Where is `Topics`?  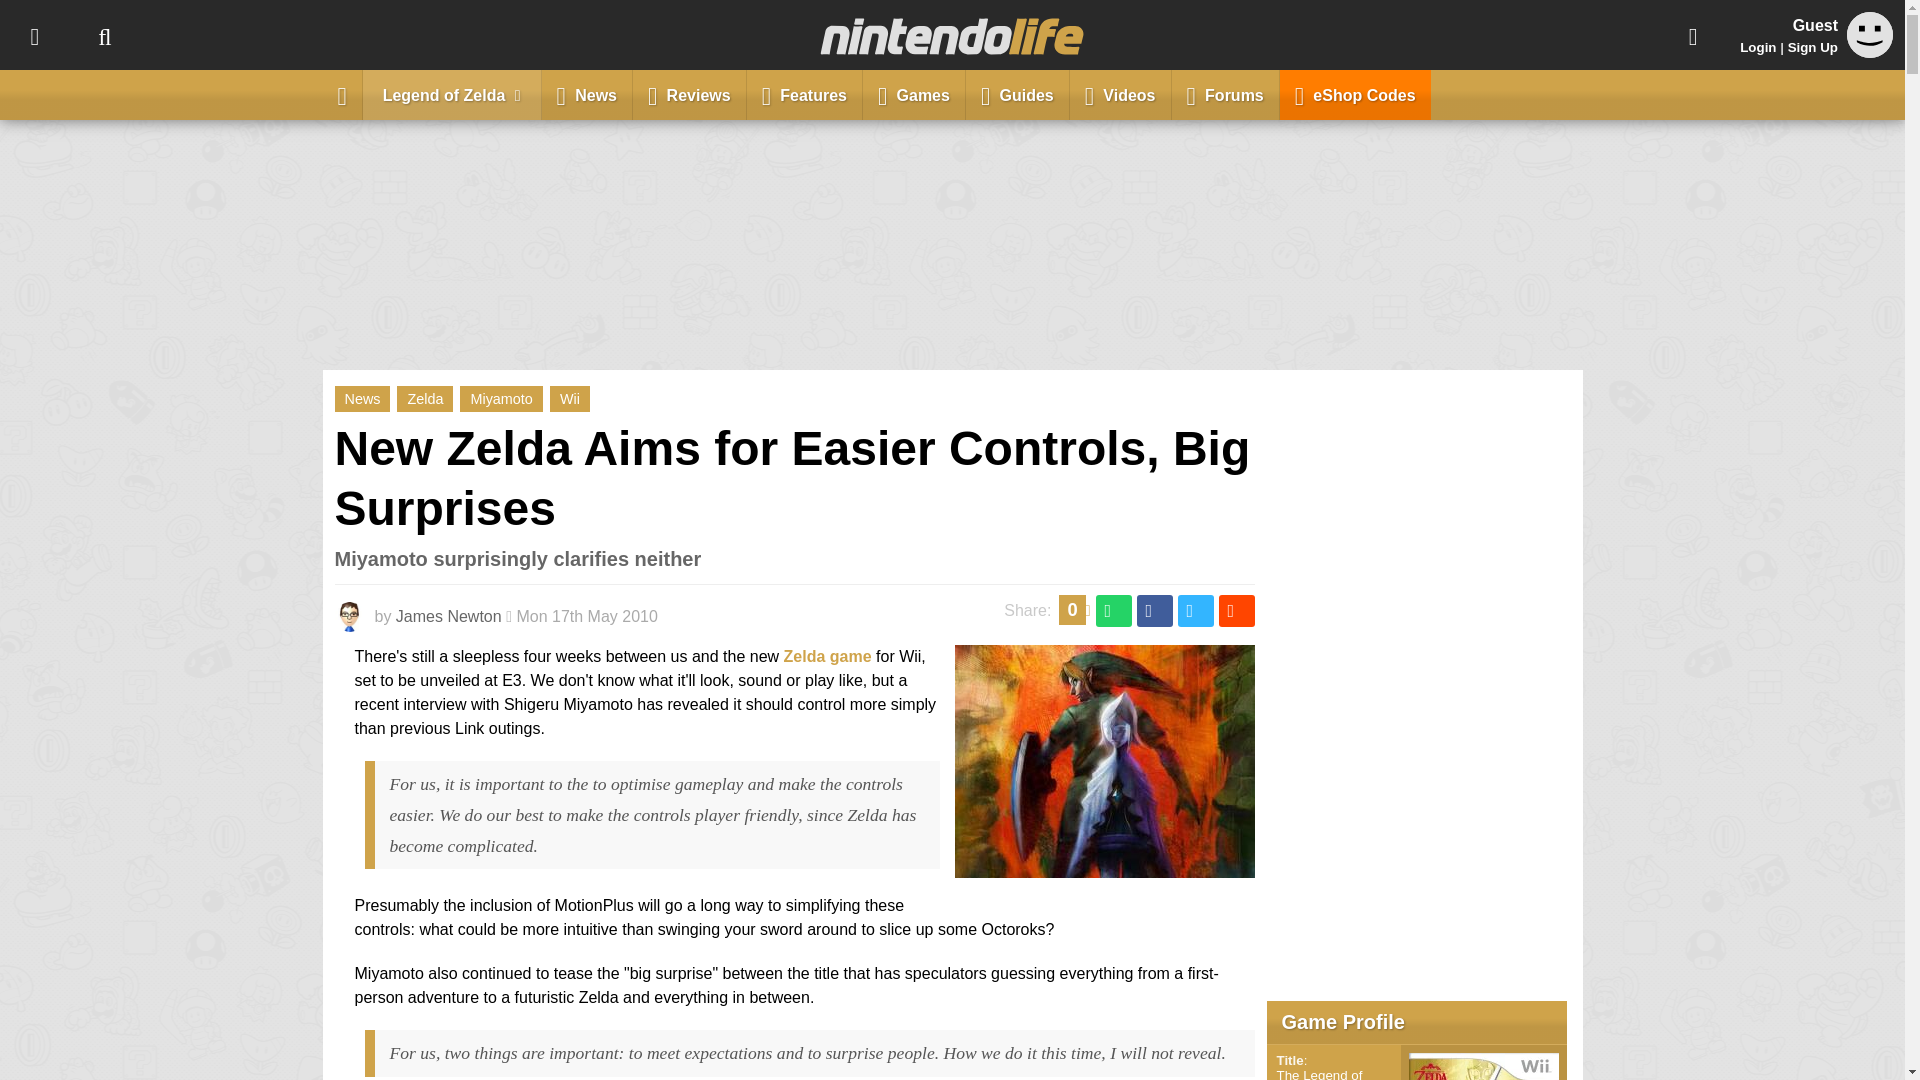
Topics is located at coordinates (34, 35).